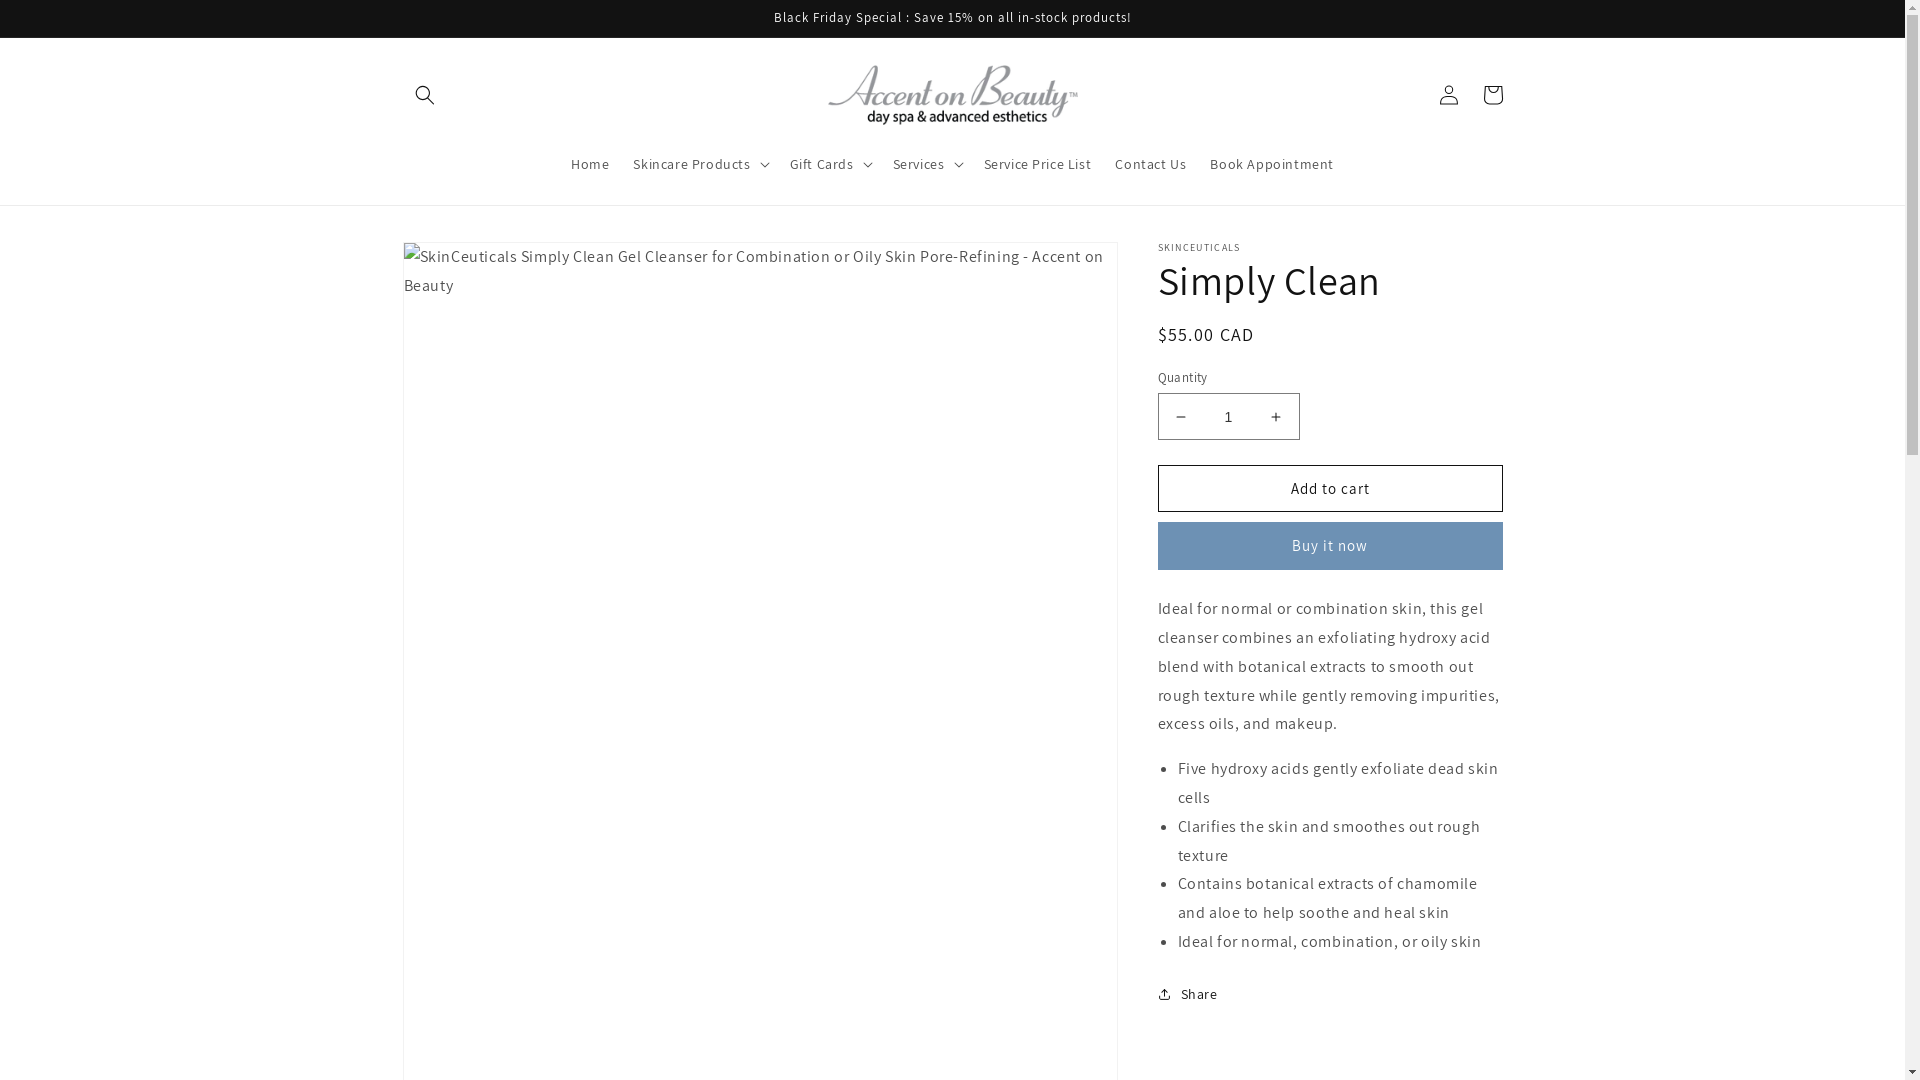  What do you see at coordinates (952, 15) in the screenshot?
I see `widget_xcomponent` at bounding box center [952, 15].